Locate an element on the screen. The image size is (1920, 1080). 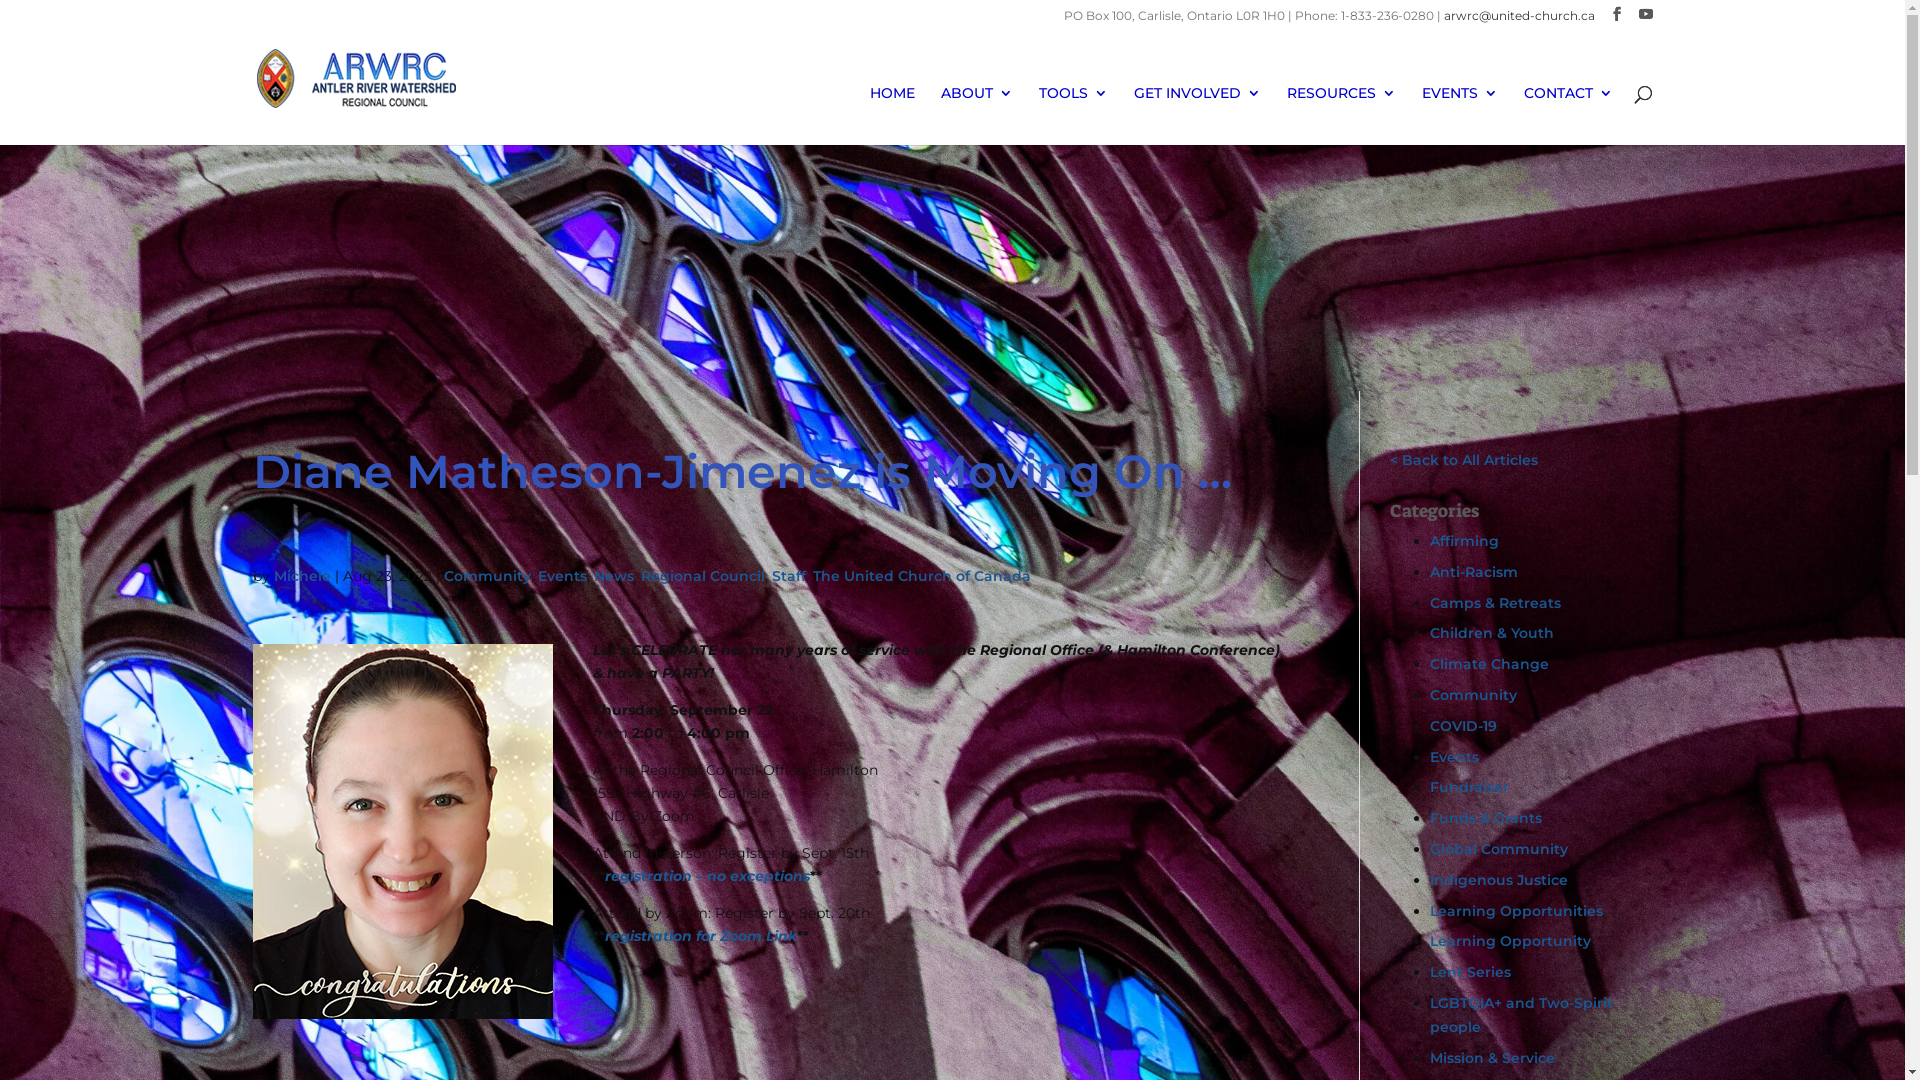
Anti-Racism is located at coordinates (1474, 572).